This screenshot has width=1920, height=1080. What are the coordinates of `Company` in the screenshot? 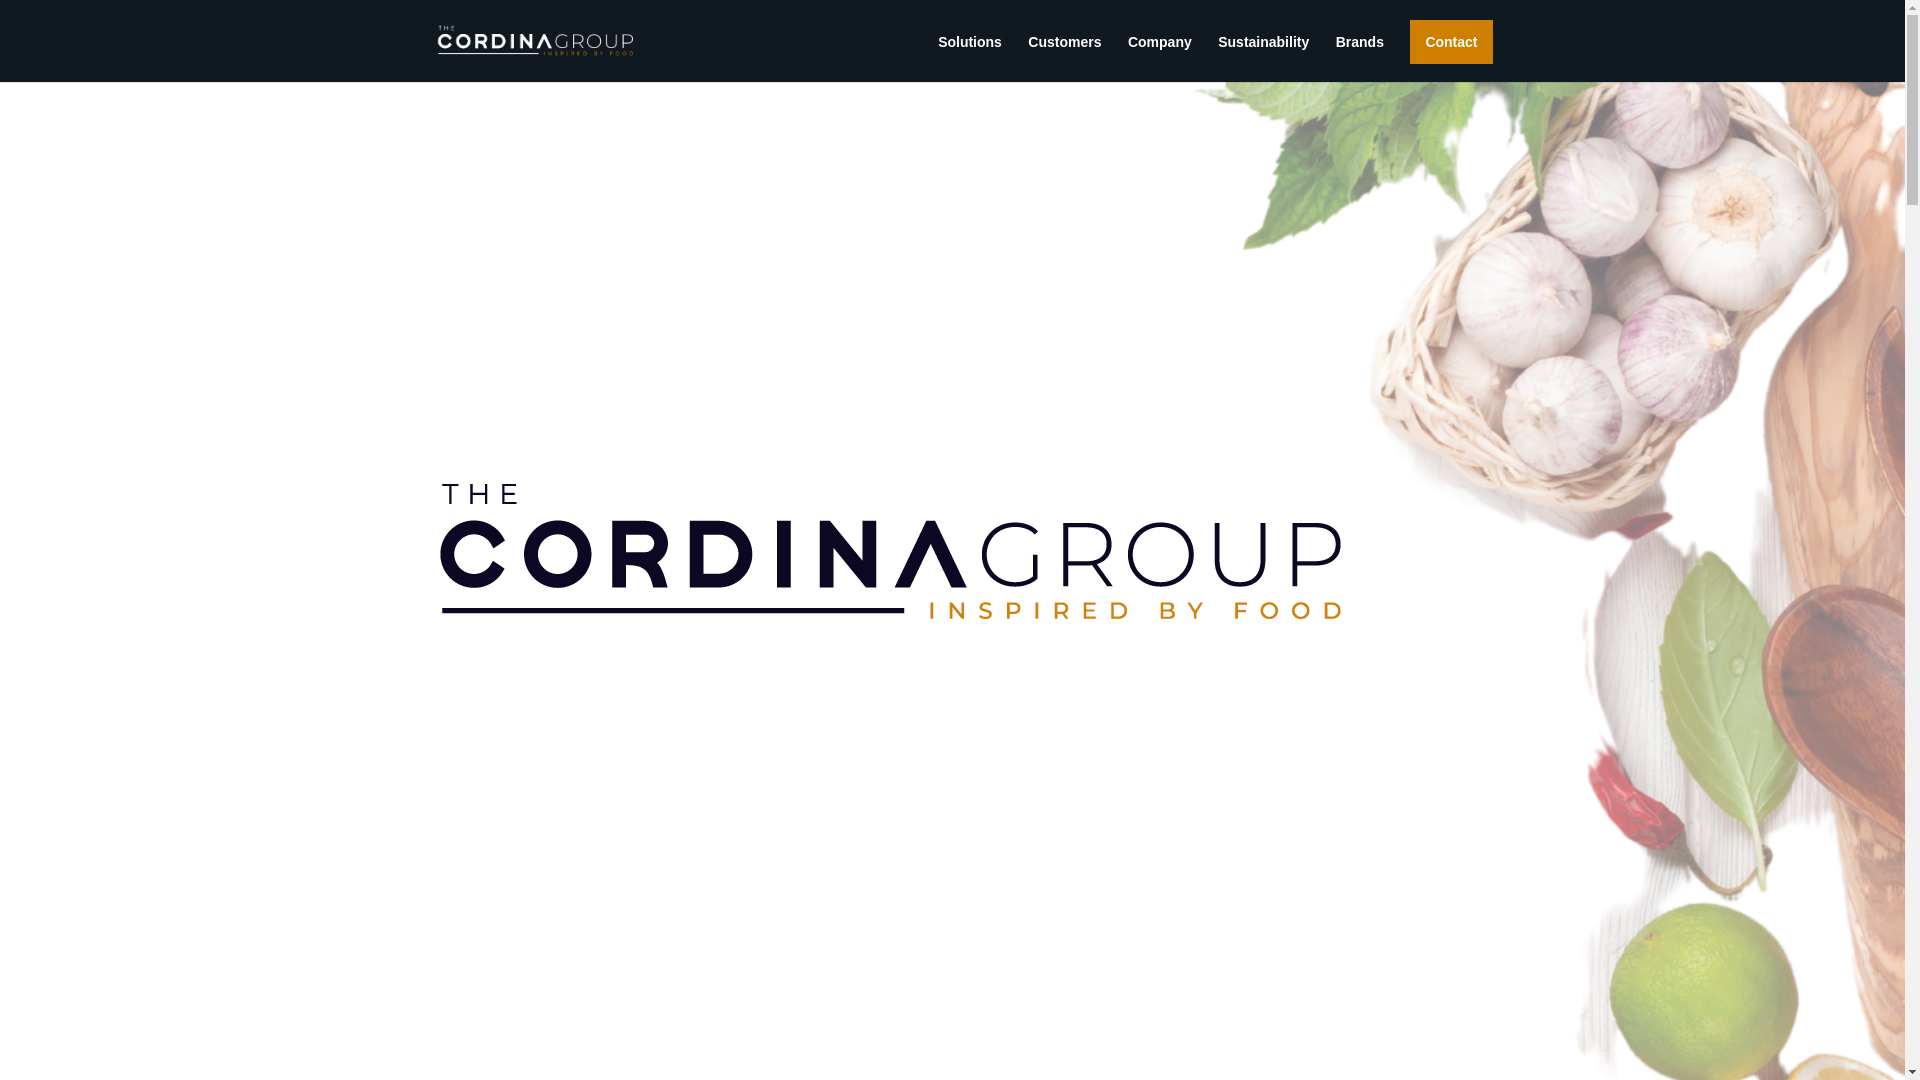 It's located at (1160, 58).